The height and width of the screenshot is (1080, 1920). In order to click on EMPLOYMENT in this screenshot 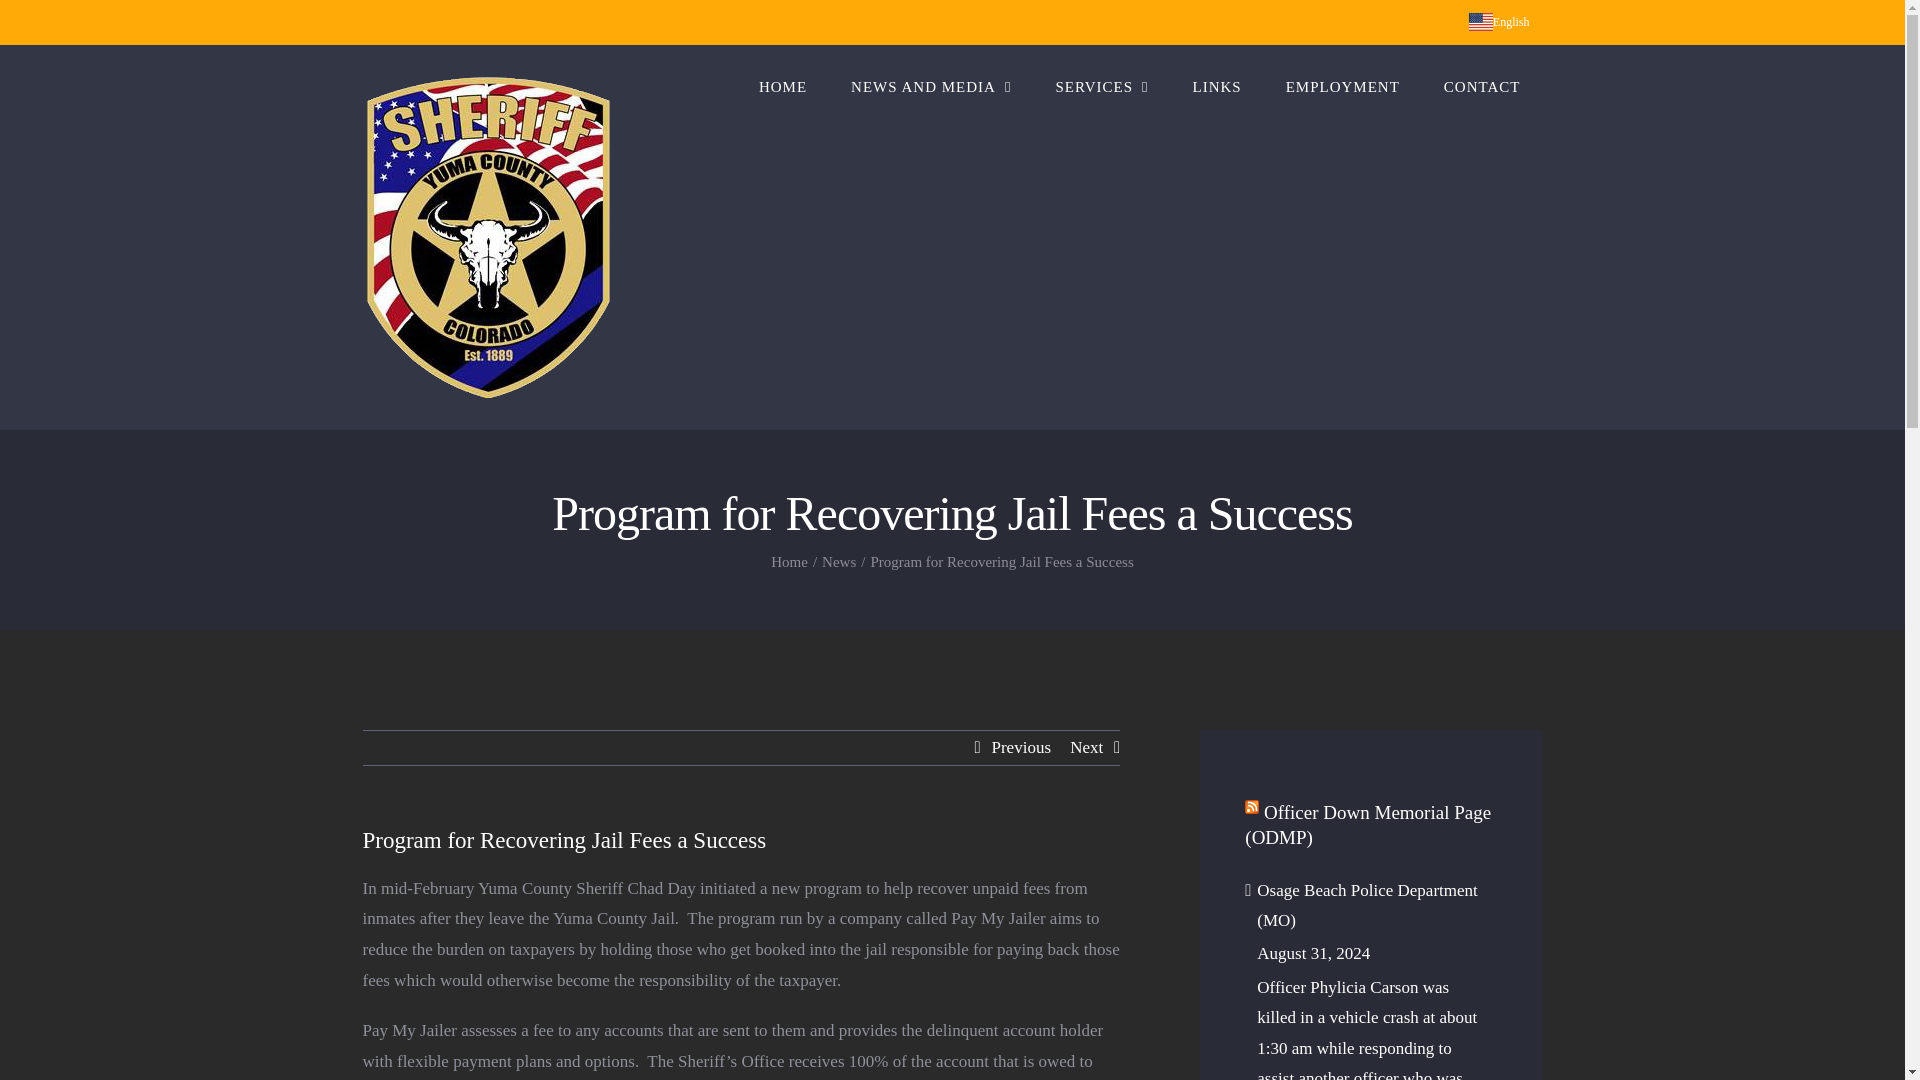, I will do `click(1342, 86)`.